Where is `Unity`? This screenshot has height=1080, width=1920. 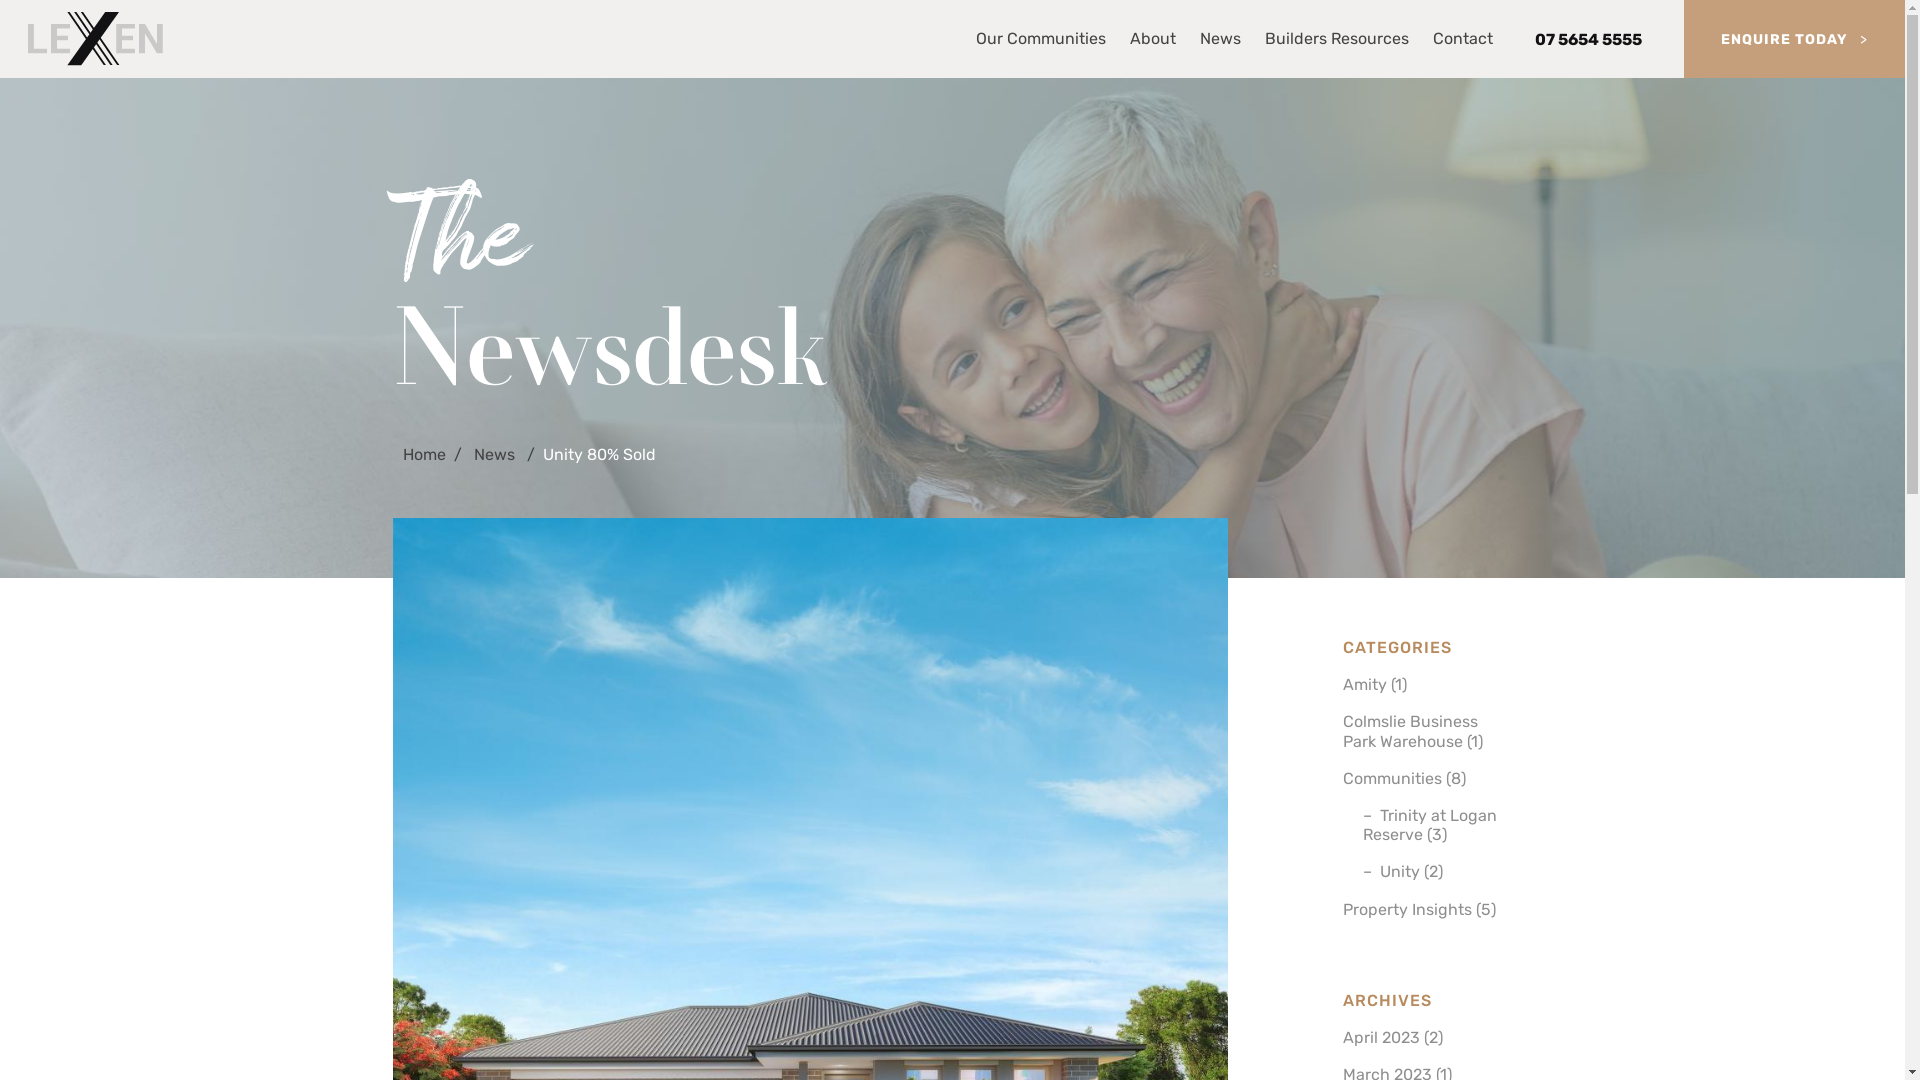 Unity is located at coordinates (1400, 872).